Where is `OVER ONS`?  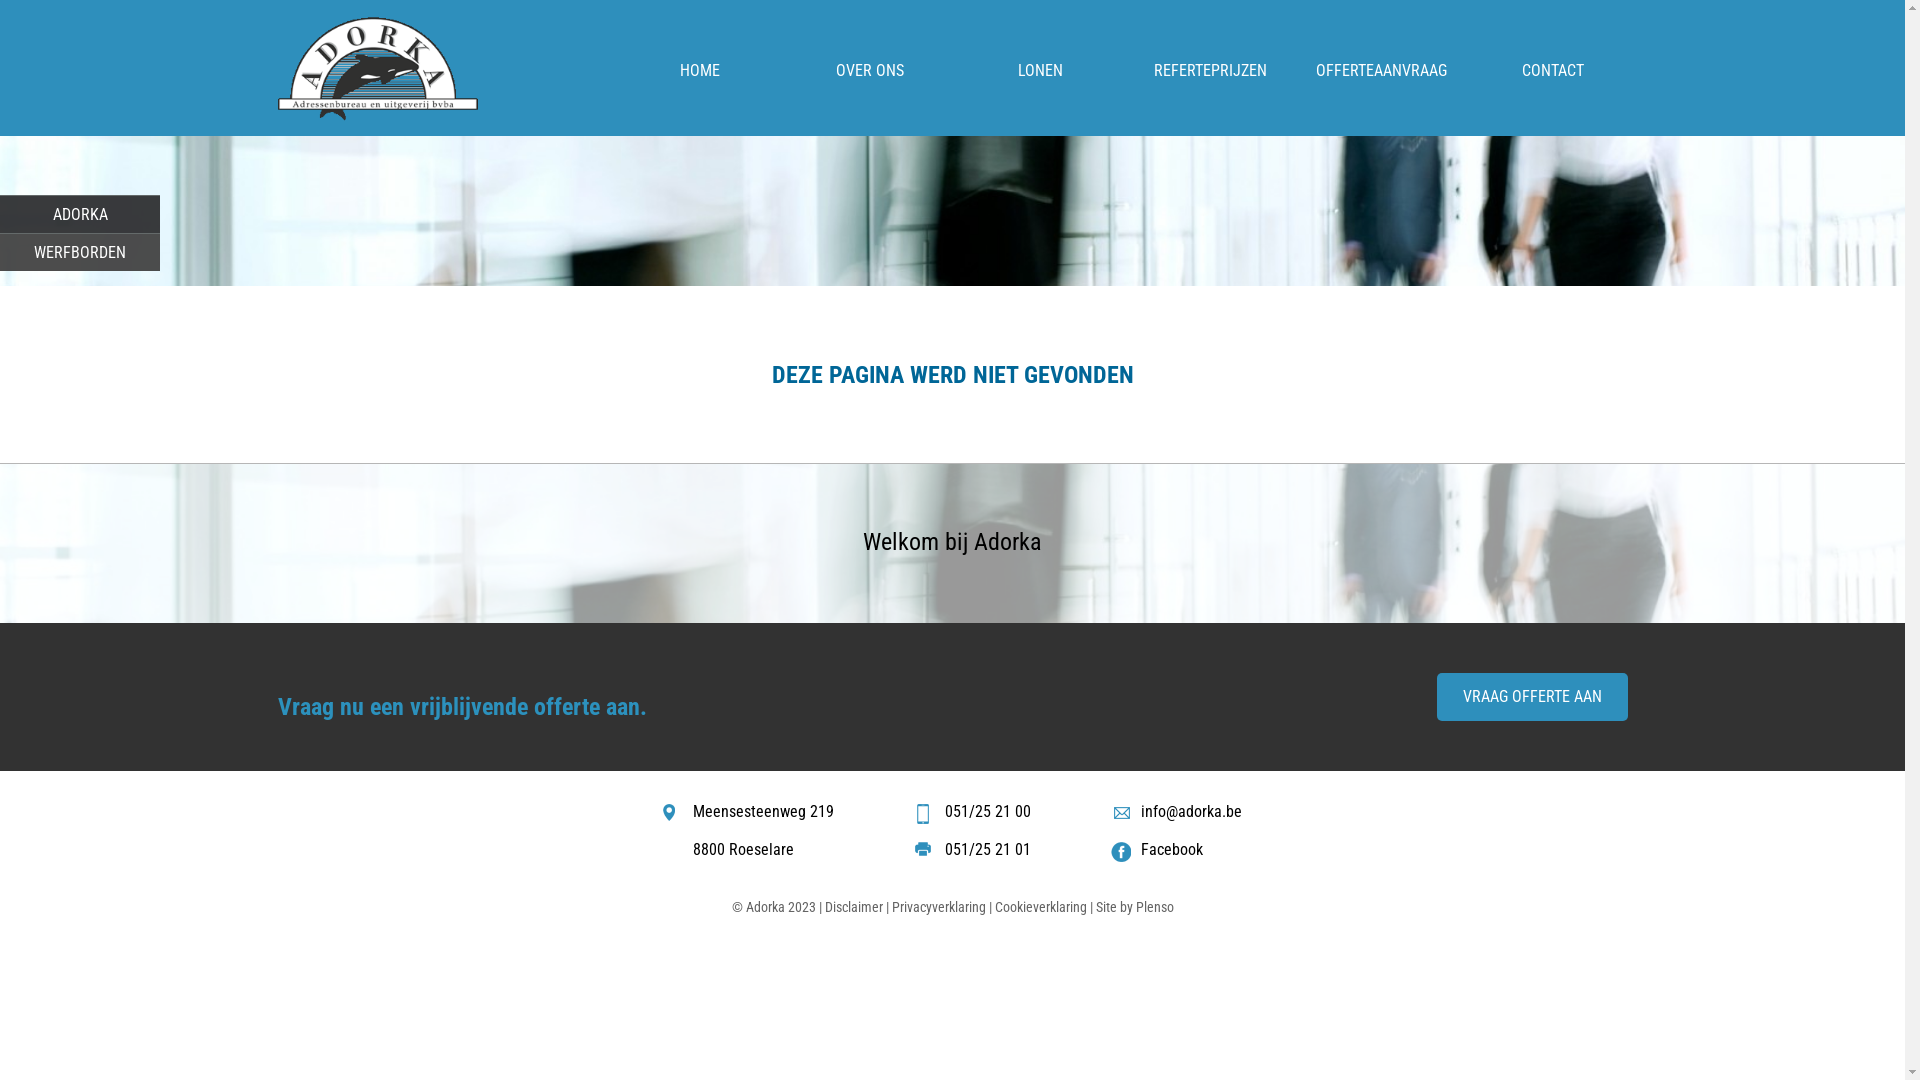
OVER ONS is located at coordinates (870, 70).